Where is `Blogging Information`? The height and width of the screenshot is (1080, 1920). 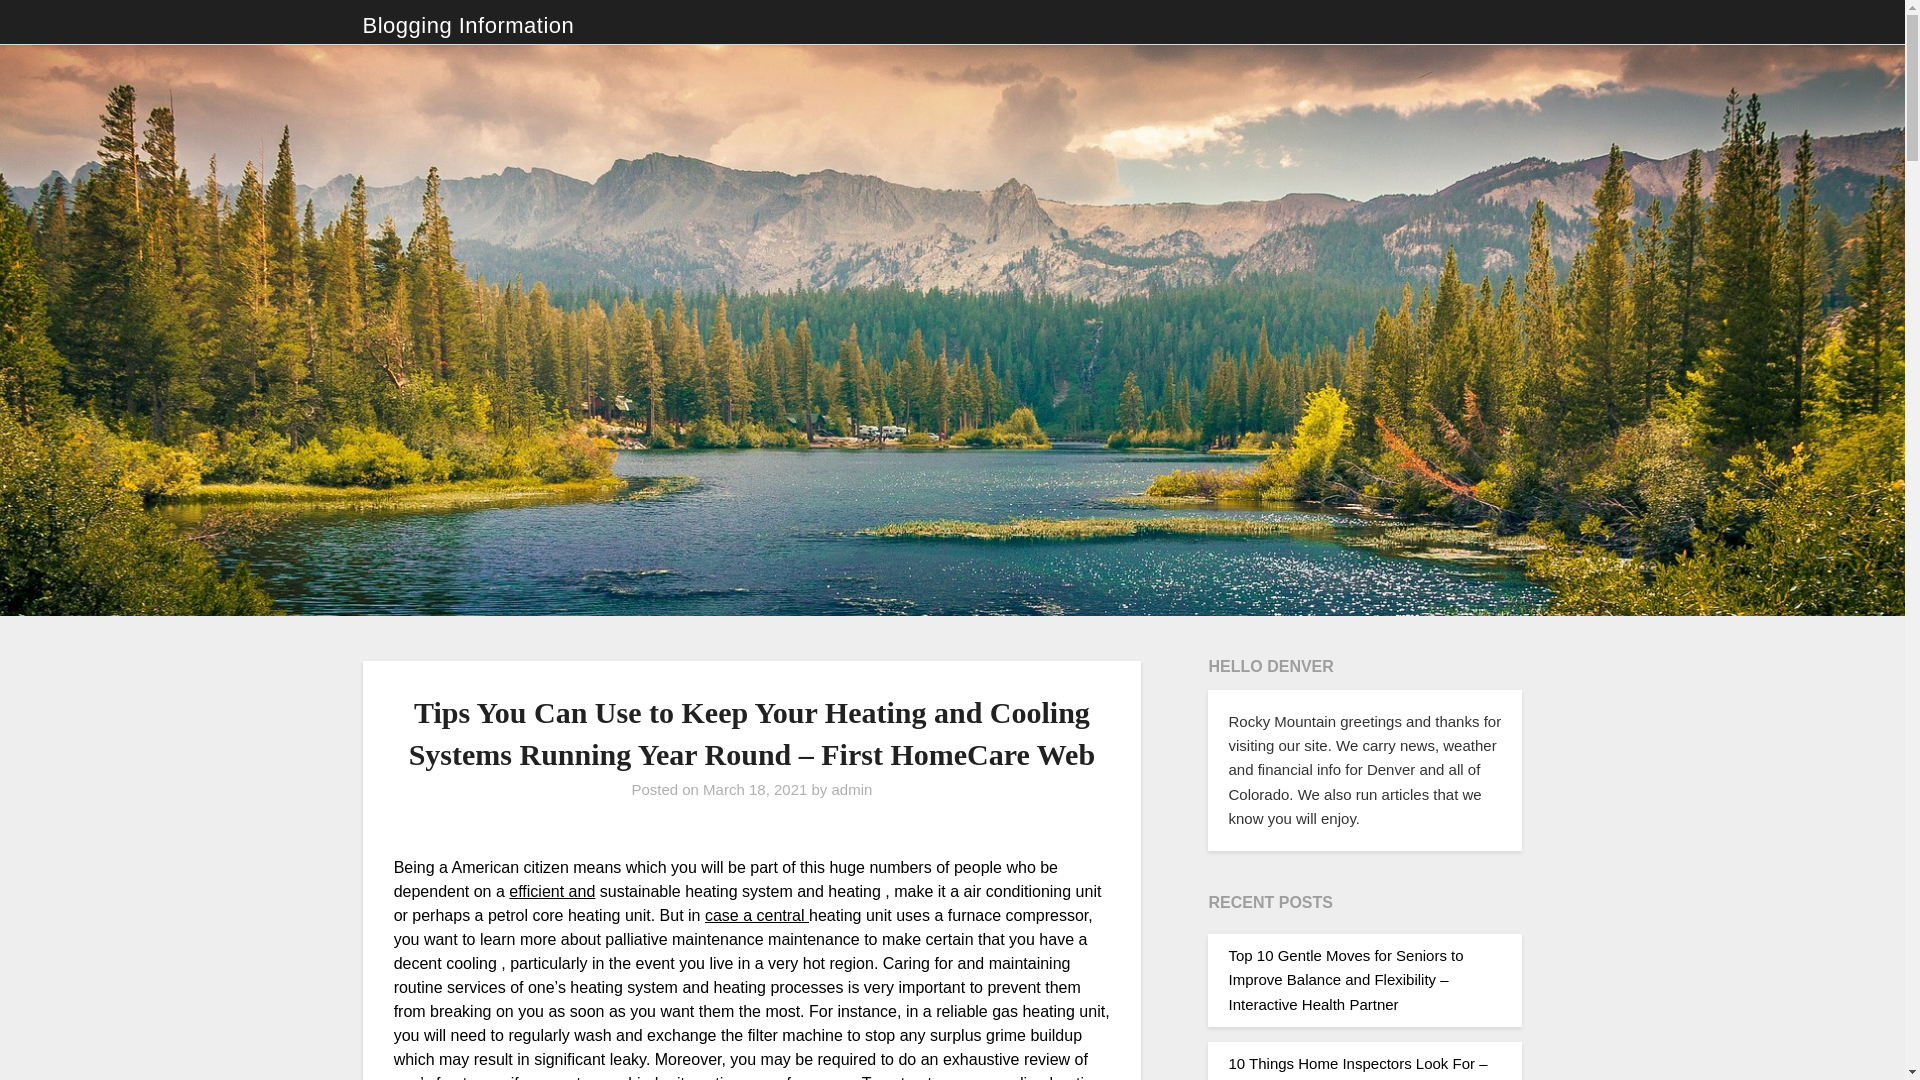
Blogging Information is located at coordinates (468, 26).